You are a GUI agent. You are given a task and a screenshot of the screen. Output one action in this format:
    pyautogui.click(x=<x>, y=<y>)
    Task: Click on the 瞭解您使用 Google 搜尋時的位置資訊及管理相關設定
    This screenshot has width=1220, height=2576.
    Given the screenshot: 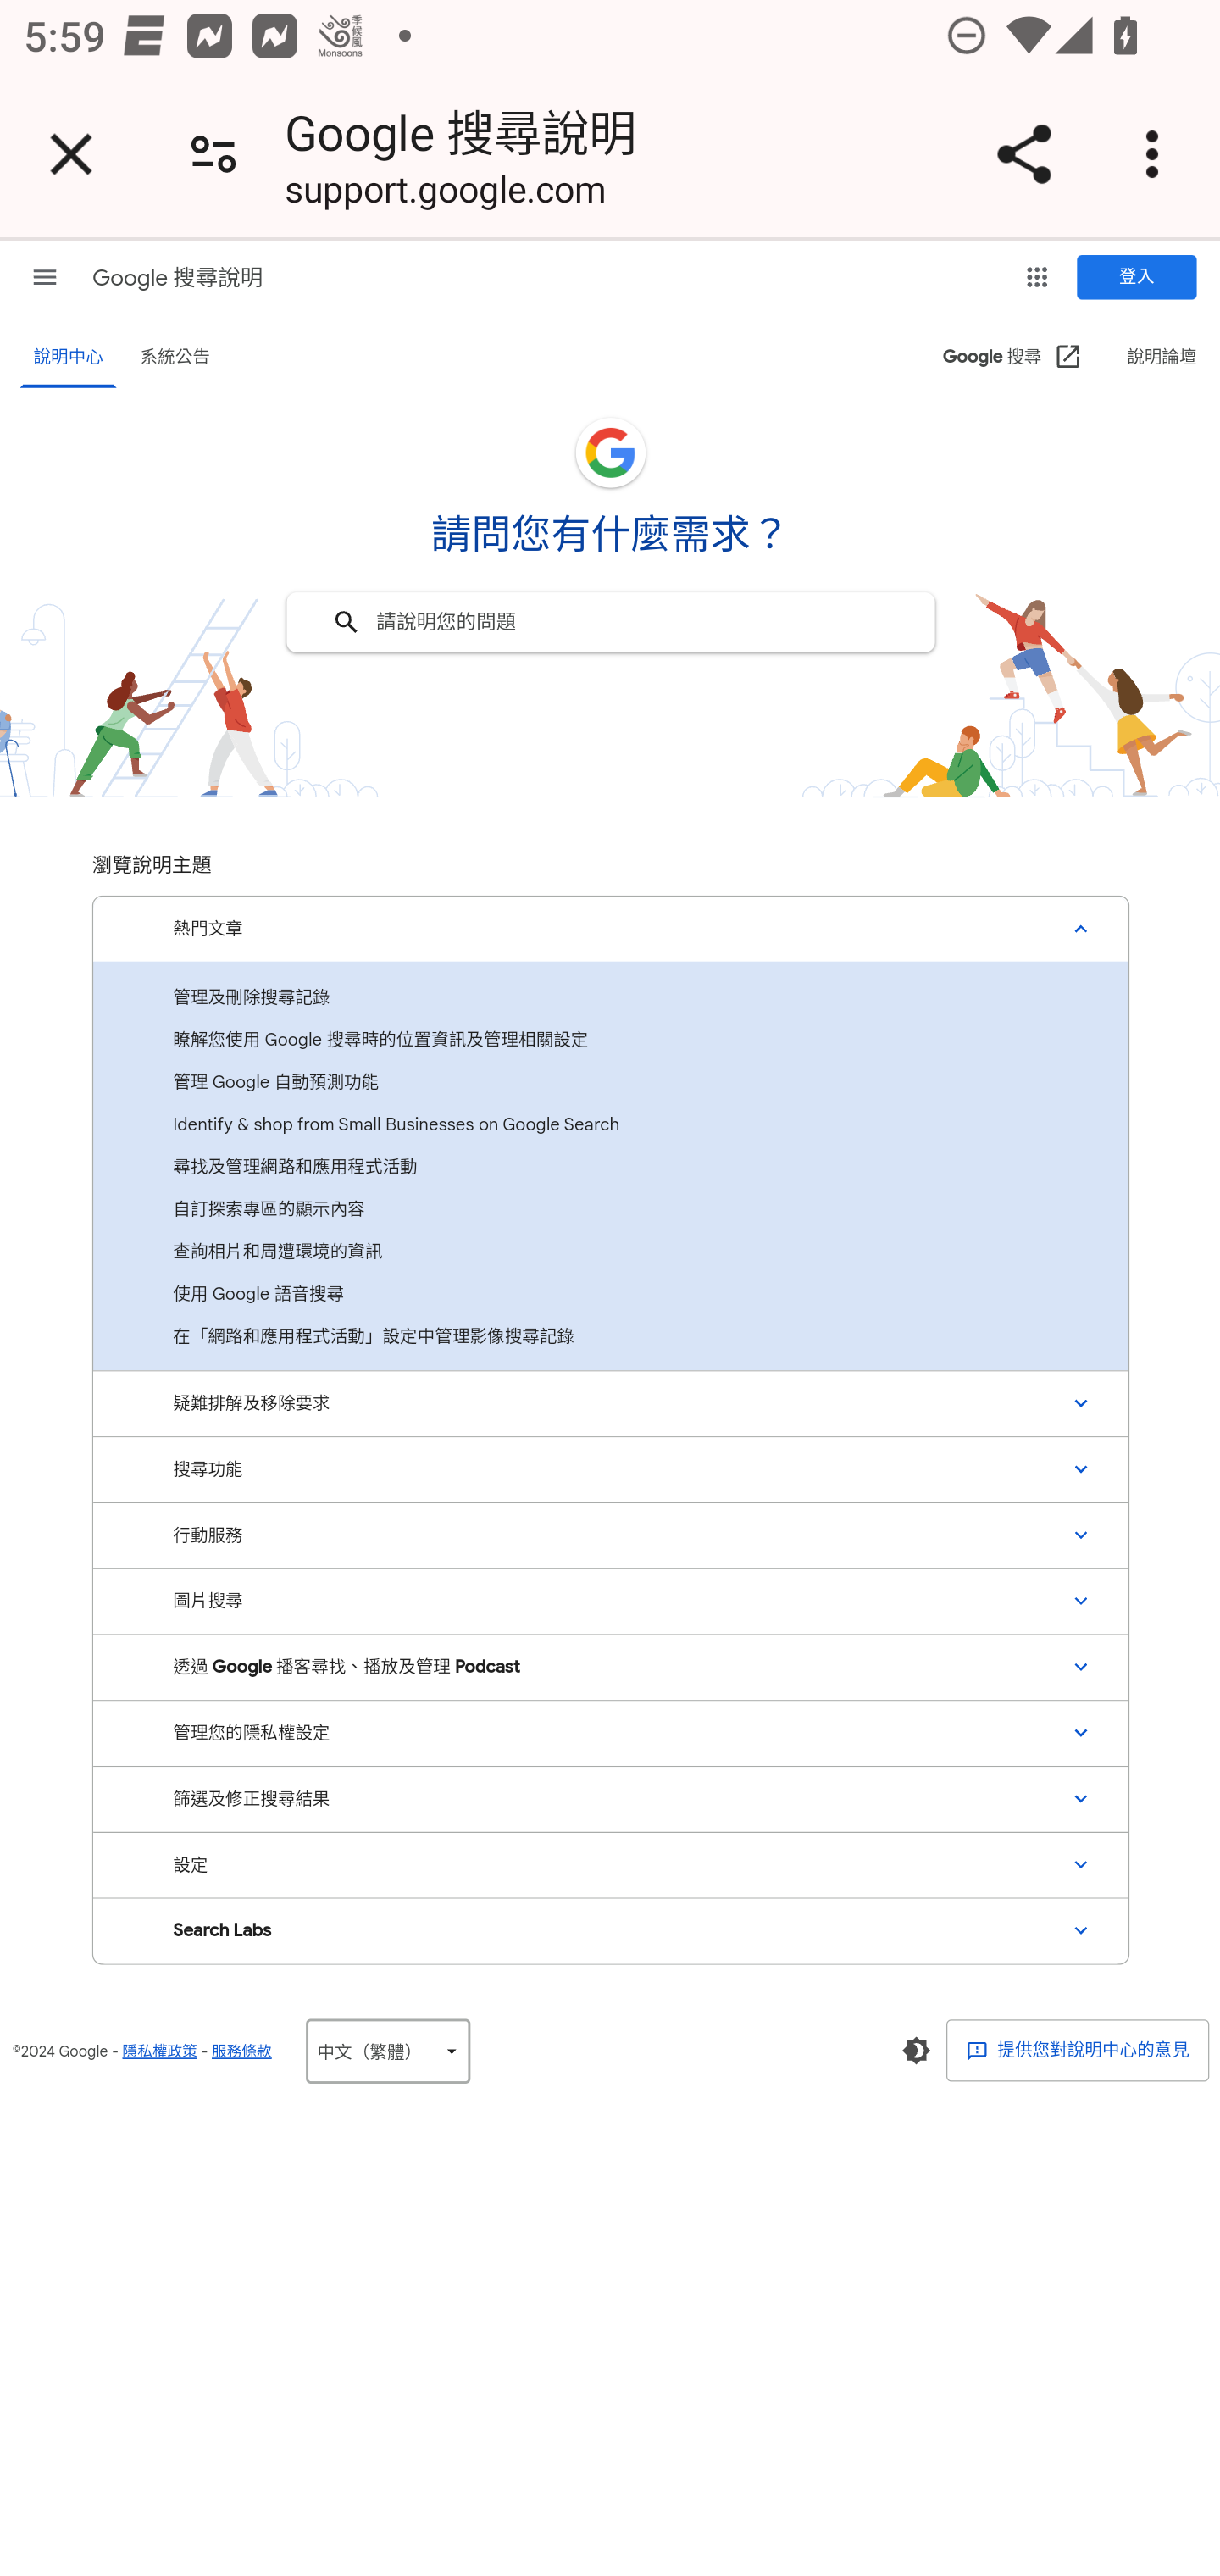 What is the action you would take?
    pyautogui.click(x=610, y=1039)
    